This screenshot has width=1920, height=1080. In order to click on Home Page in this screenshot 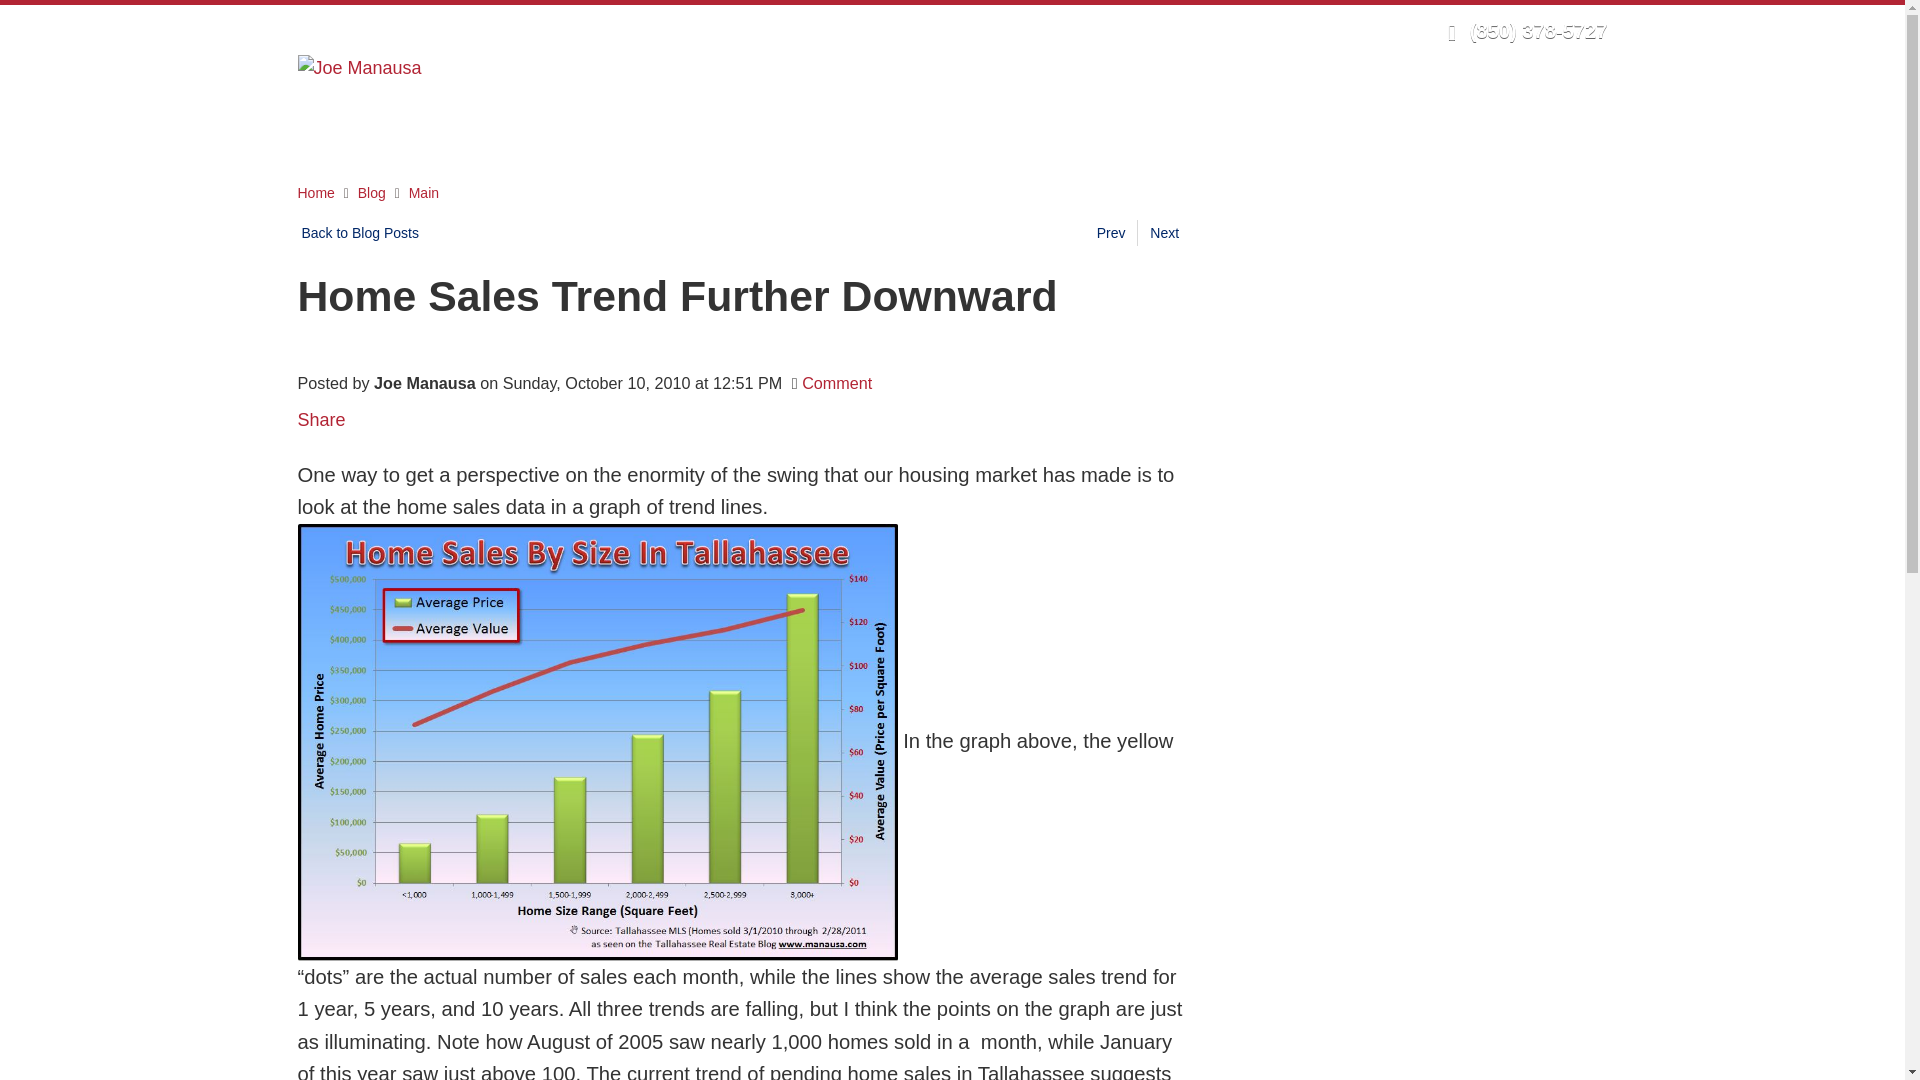, I will do `click(360, 66)`.